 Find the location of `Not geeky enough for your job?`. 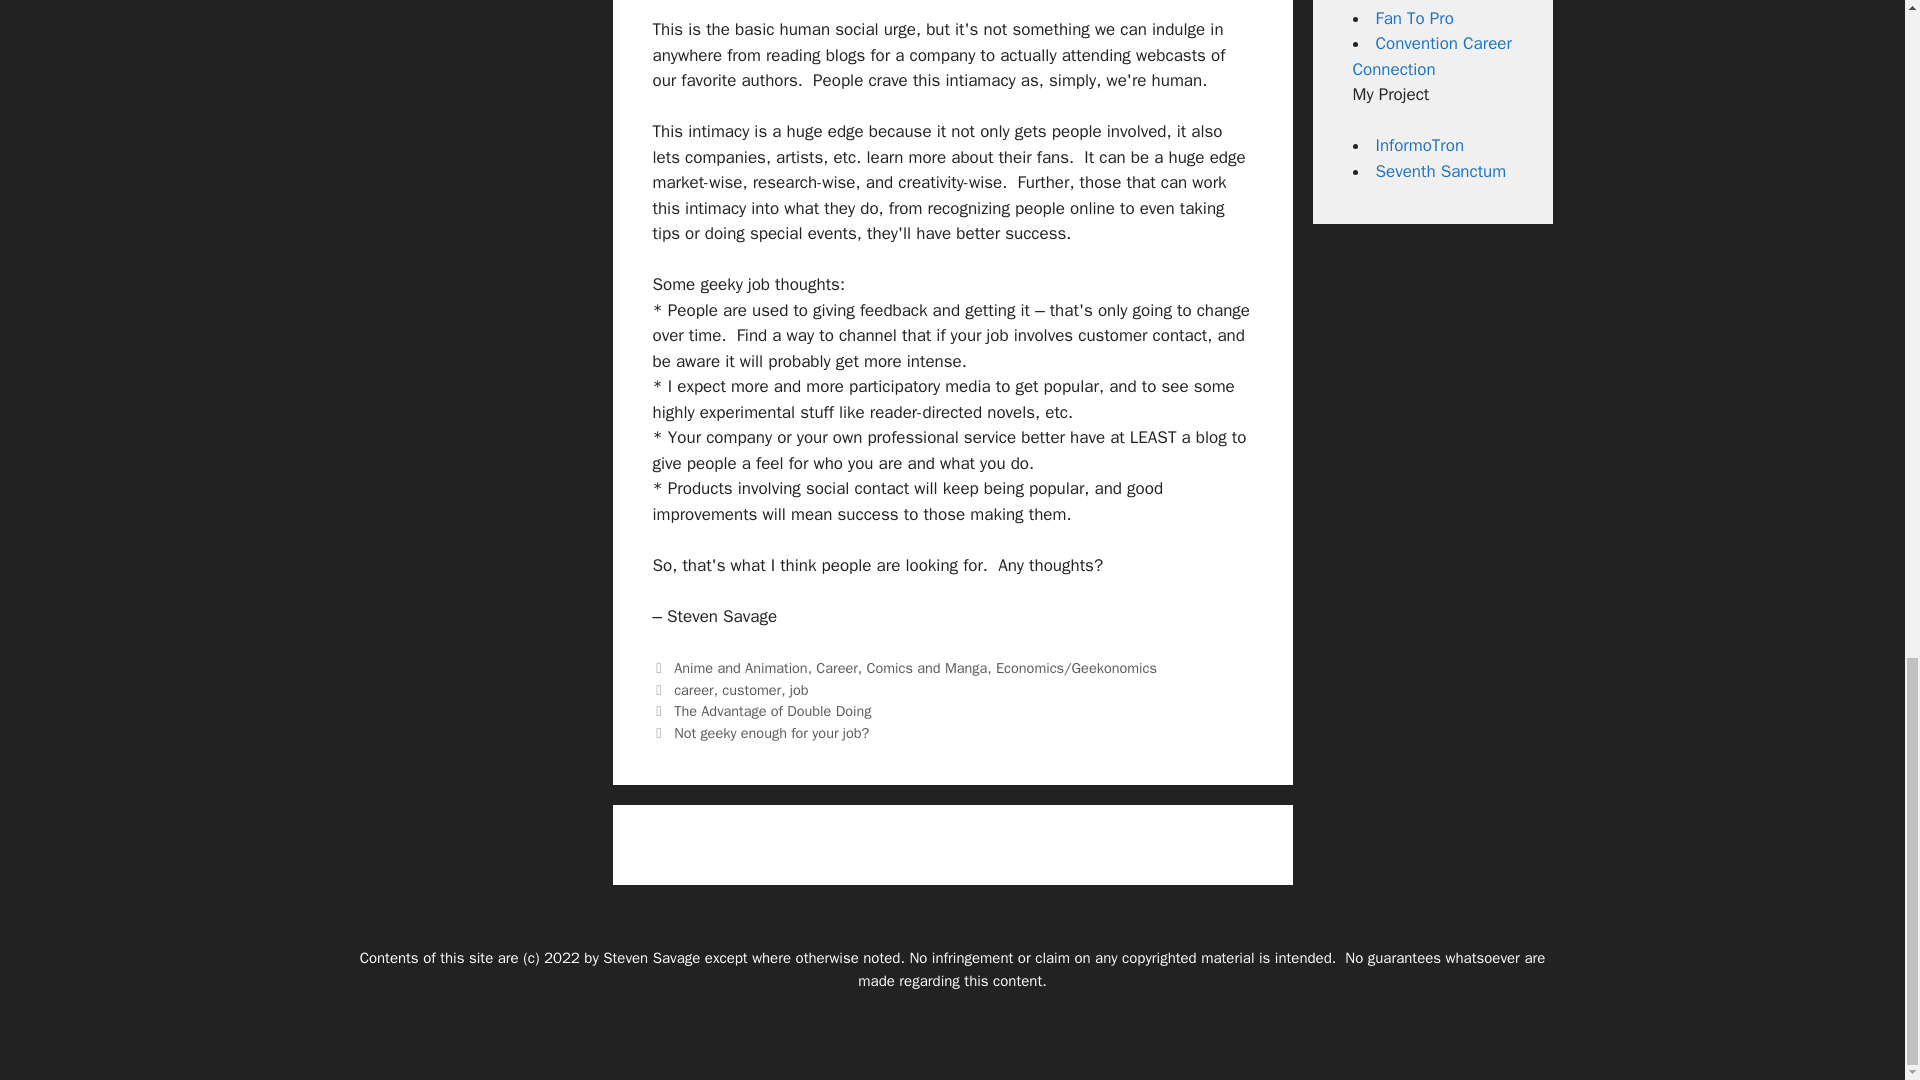

Not geeky enough for your job? is located at coordinates (771, 732).